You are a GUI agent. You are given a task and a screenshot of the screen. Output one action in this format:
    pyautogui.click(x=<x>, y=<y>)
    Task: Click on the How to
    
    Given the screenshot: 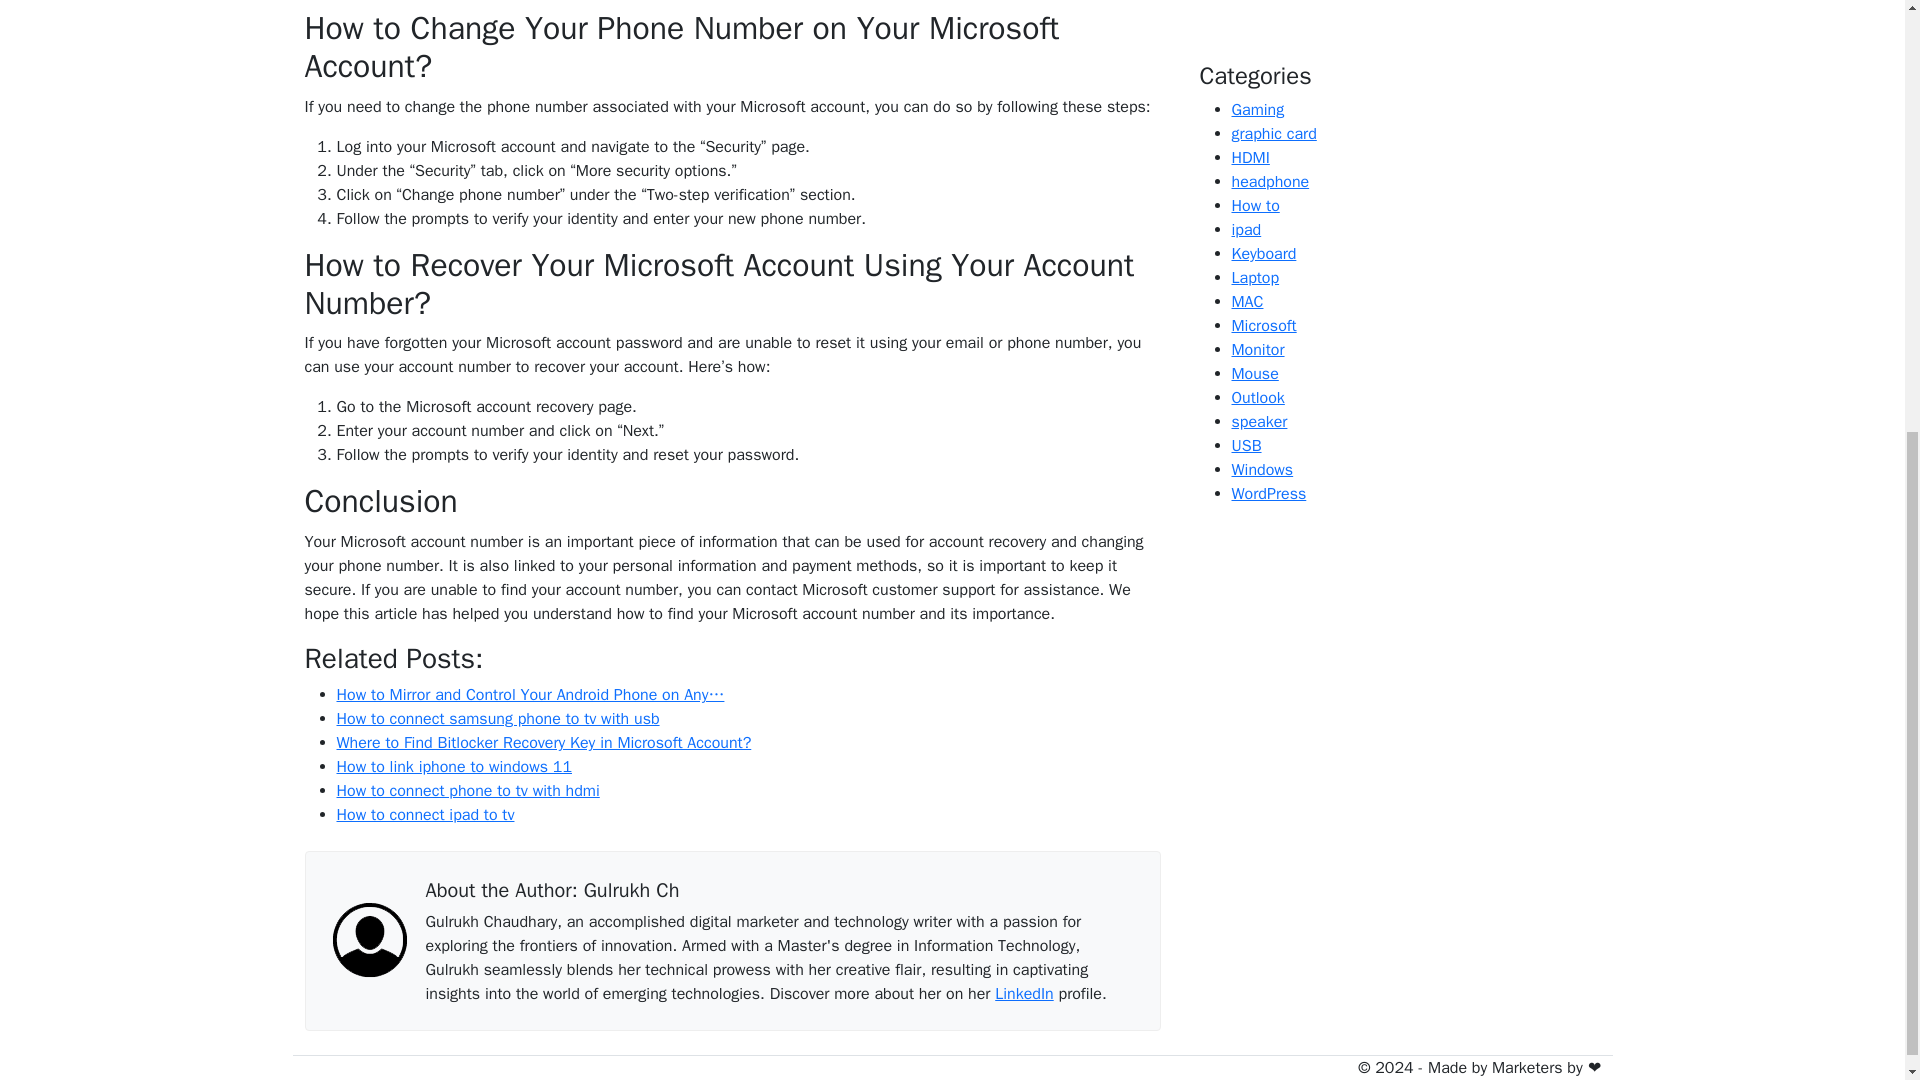 What is the action you would take?
    pyautogui.click(x=1256, y=206)
    